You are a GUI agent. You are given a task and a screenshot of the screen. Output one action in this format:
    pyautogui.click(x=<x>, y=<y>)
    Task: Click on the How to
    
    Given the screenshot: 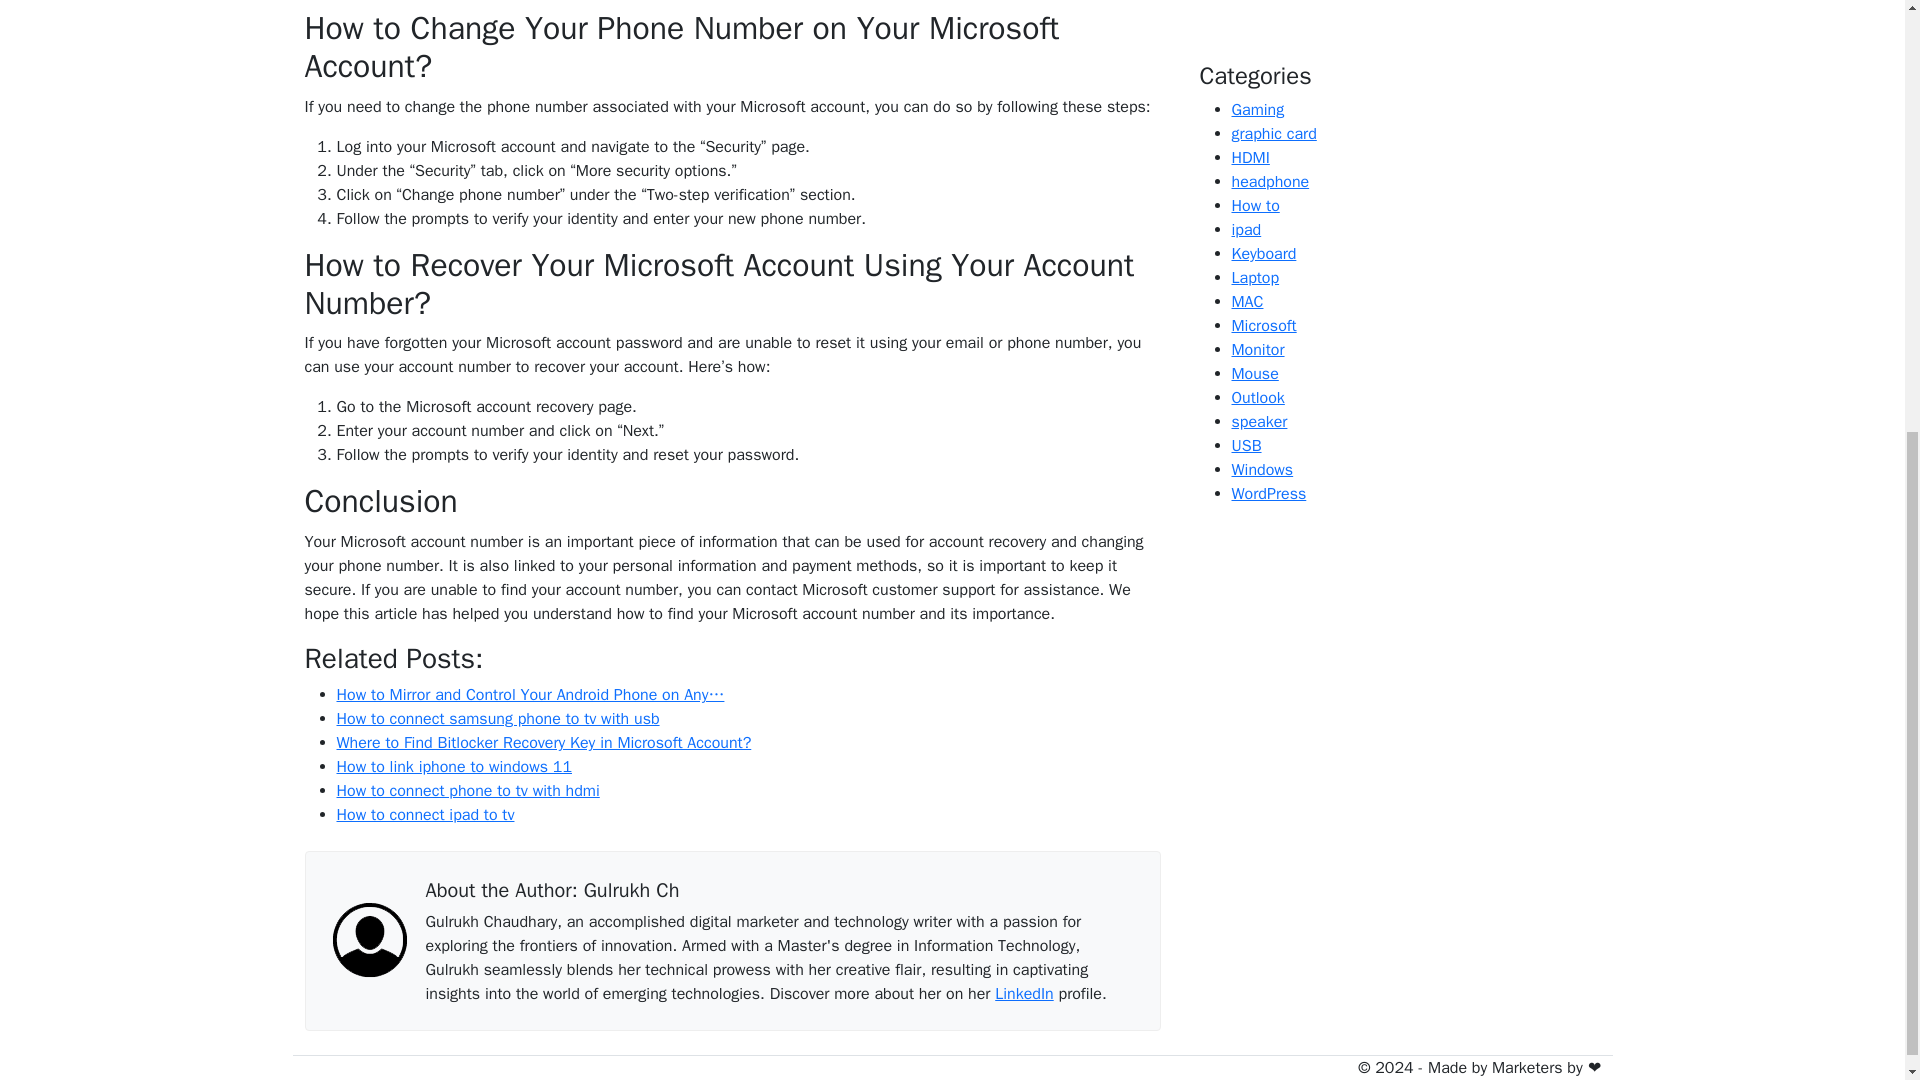 What is the action you would take?
    pyautogui.click(x=1256, y=206)
    